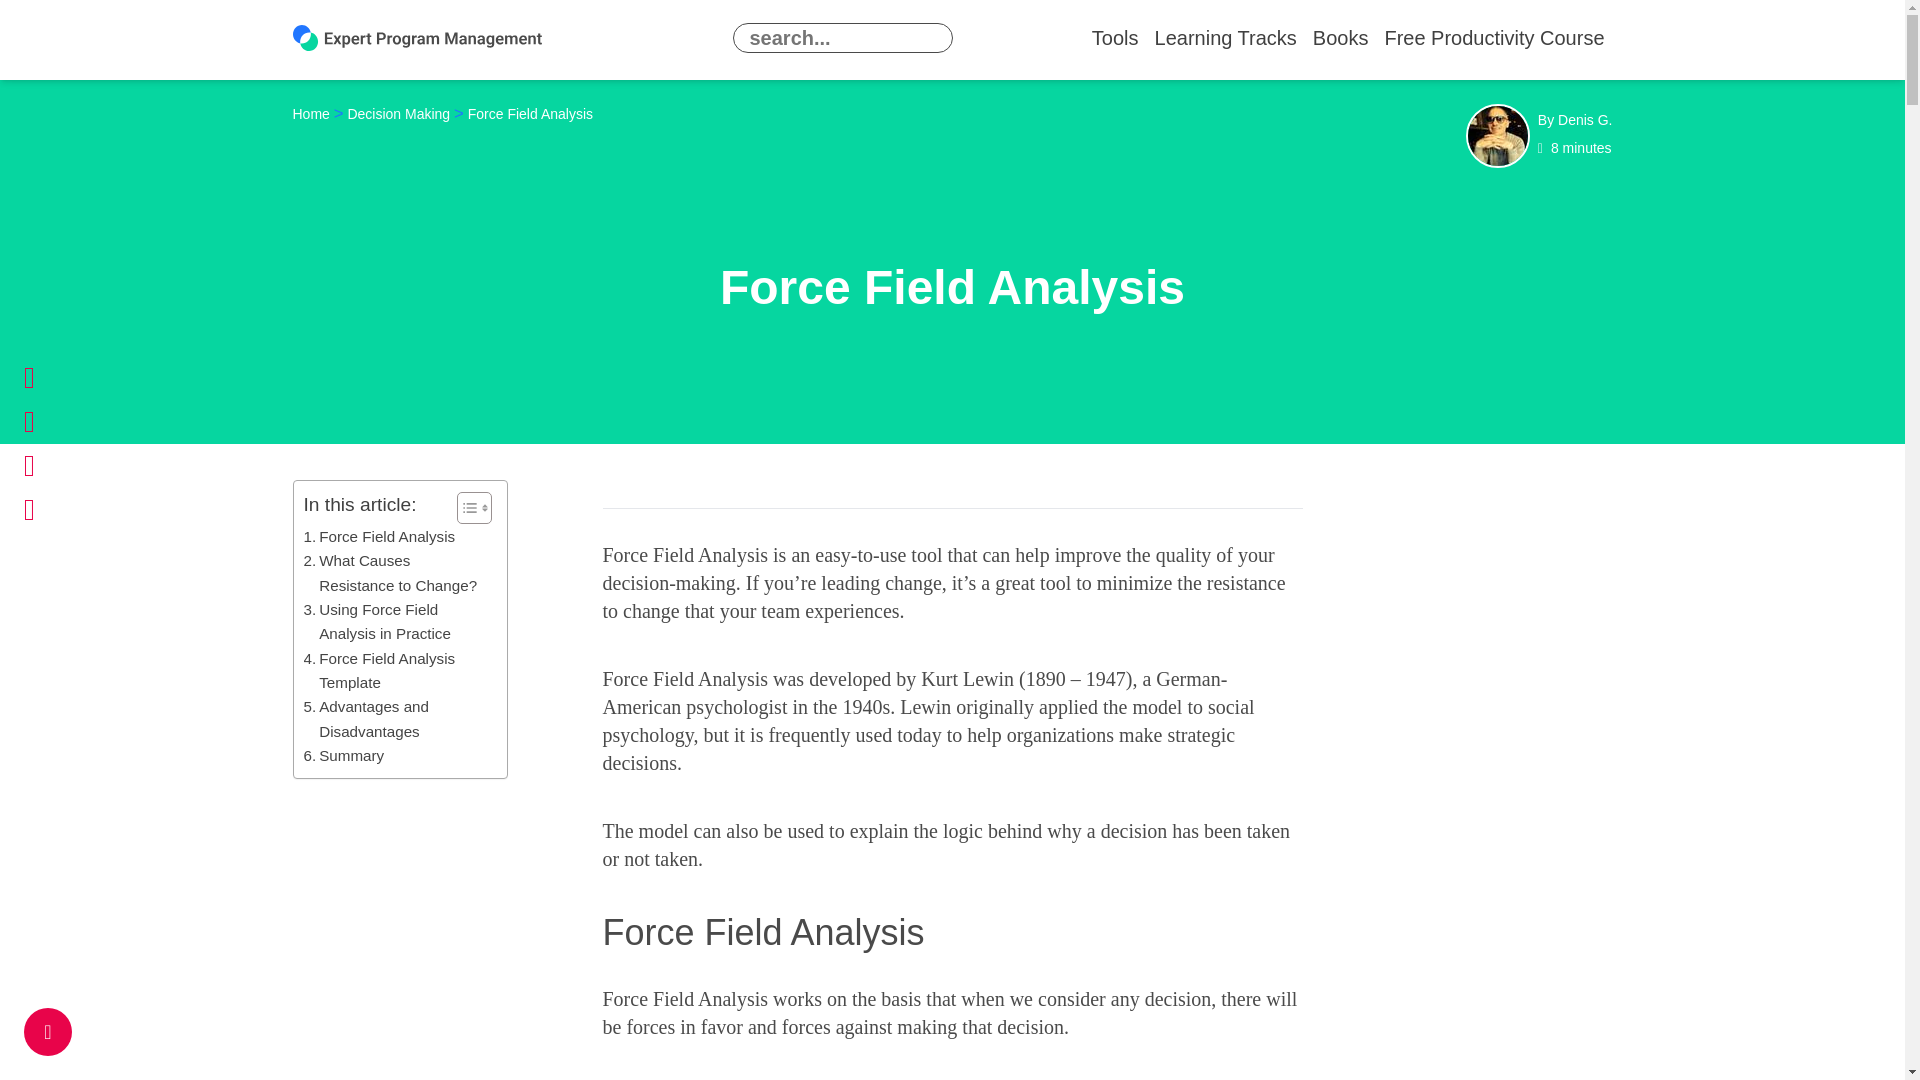 Image resolution: width=1920 pixels, height=1080 pixels. Describe the element at coordinates (1340, 38) in the screenshot. I see `Books` at that location.